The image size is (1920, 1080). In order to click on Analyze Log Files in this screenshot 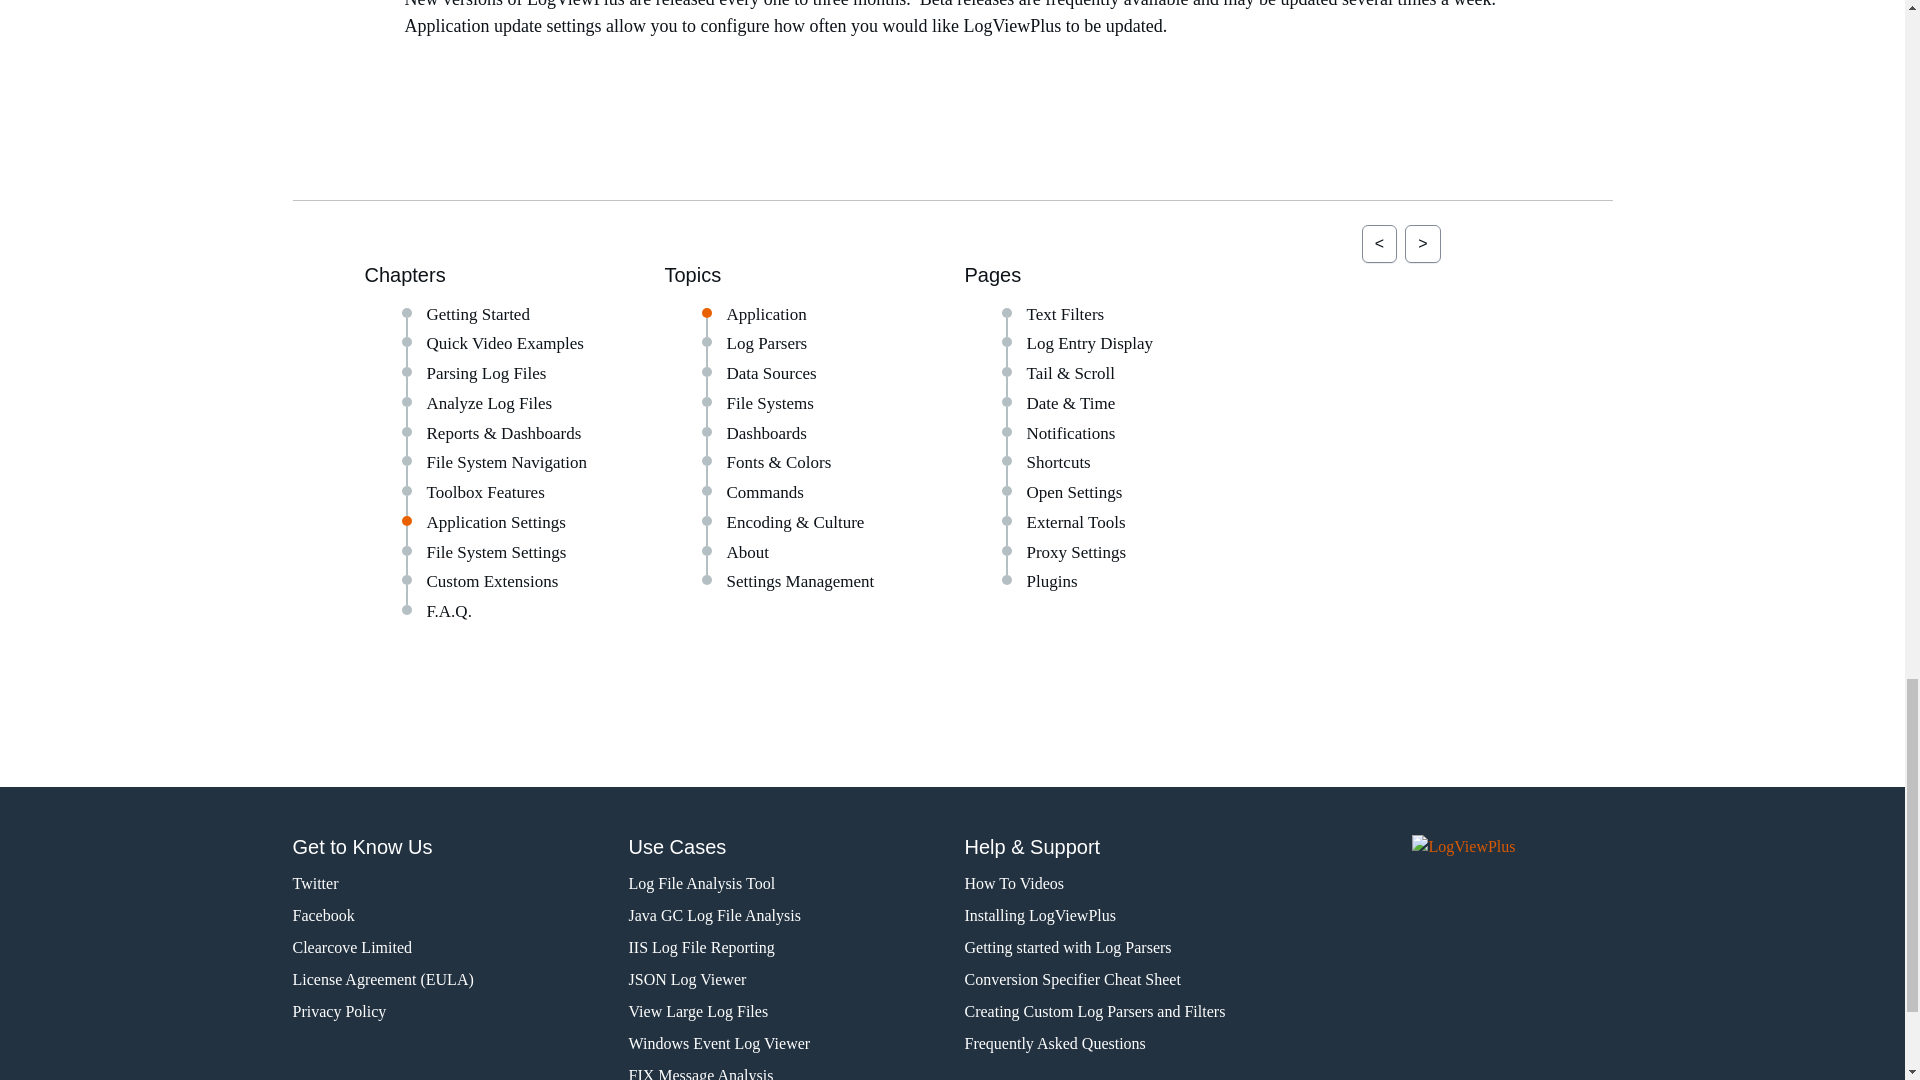, I will do `click(489, 403)`.